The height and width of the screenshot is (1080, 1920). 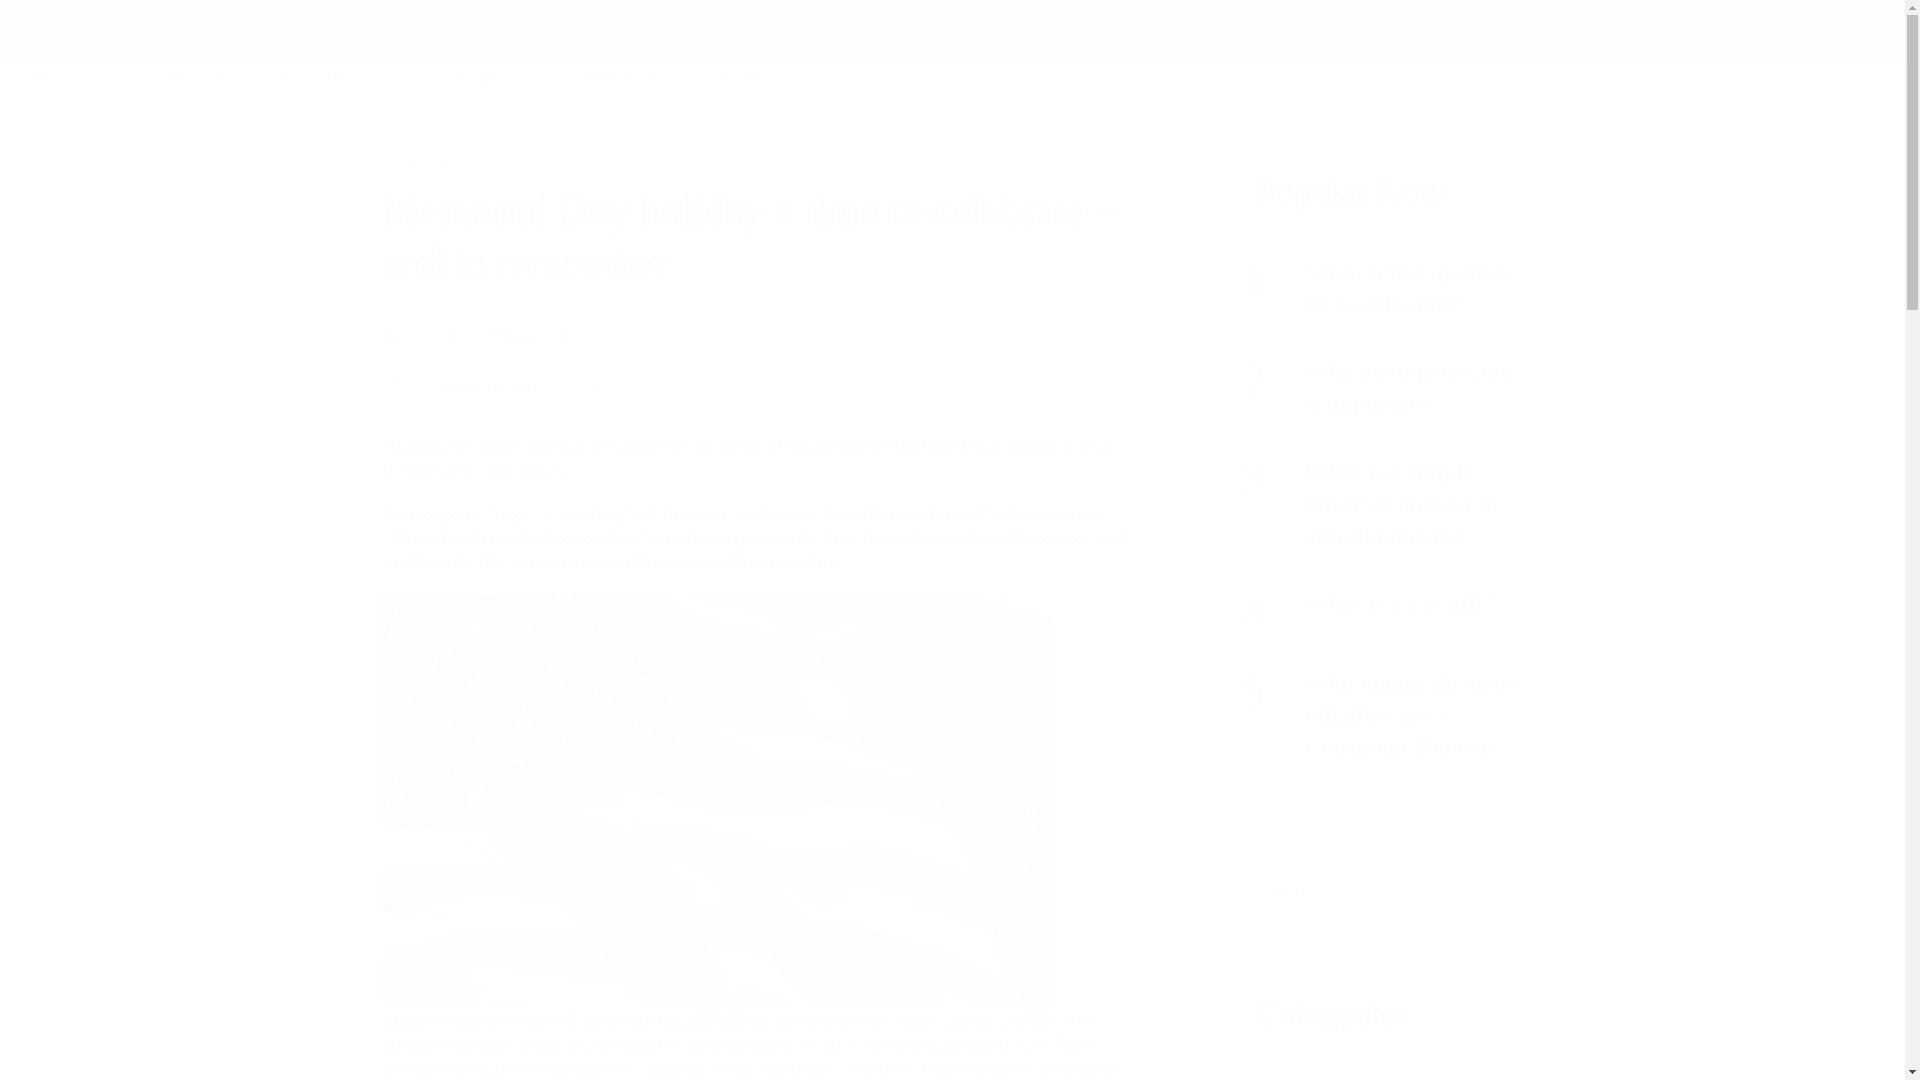 What do you see at coordinates (1364, 890) in the screenshot?
I see `Search` at bounding box center [1364, 890].